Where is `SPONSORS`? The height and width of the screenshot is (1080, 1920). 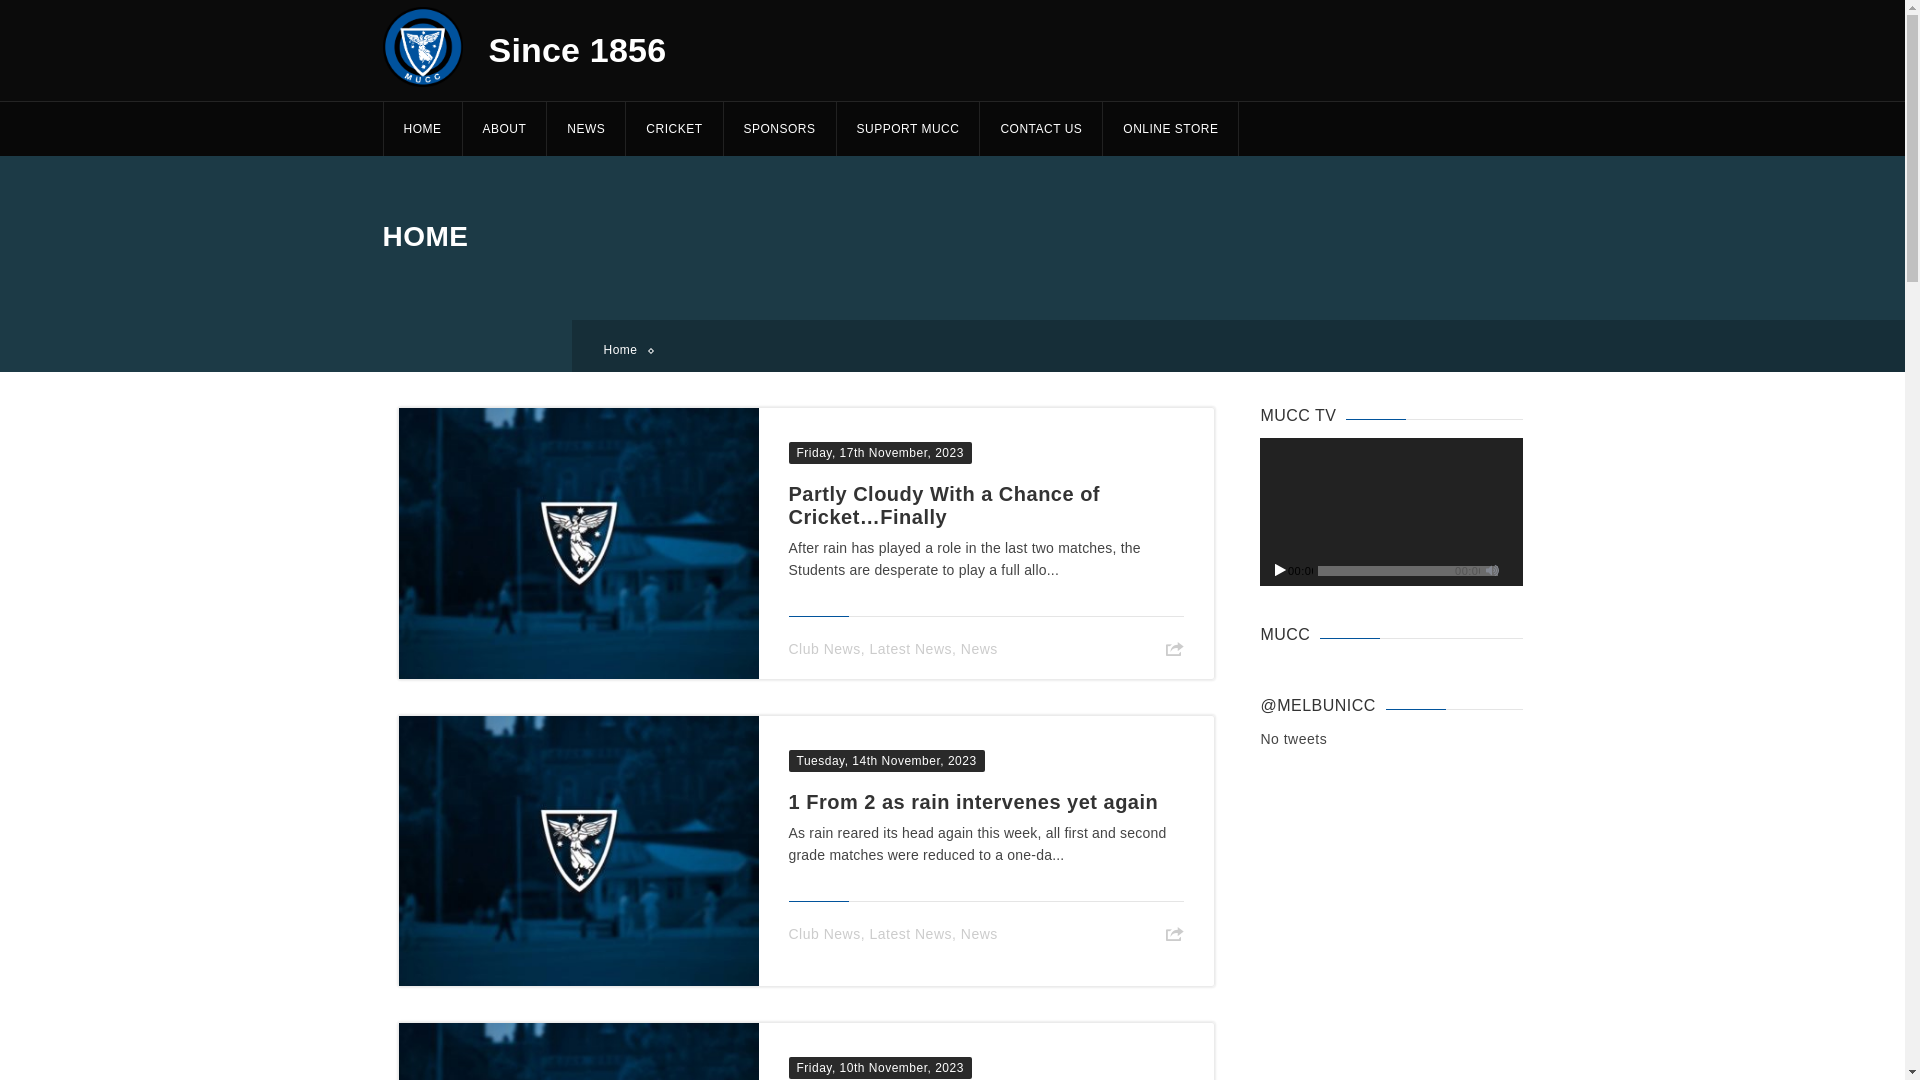
SPONSORS is located at coordinates (780, 128).